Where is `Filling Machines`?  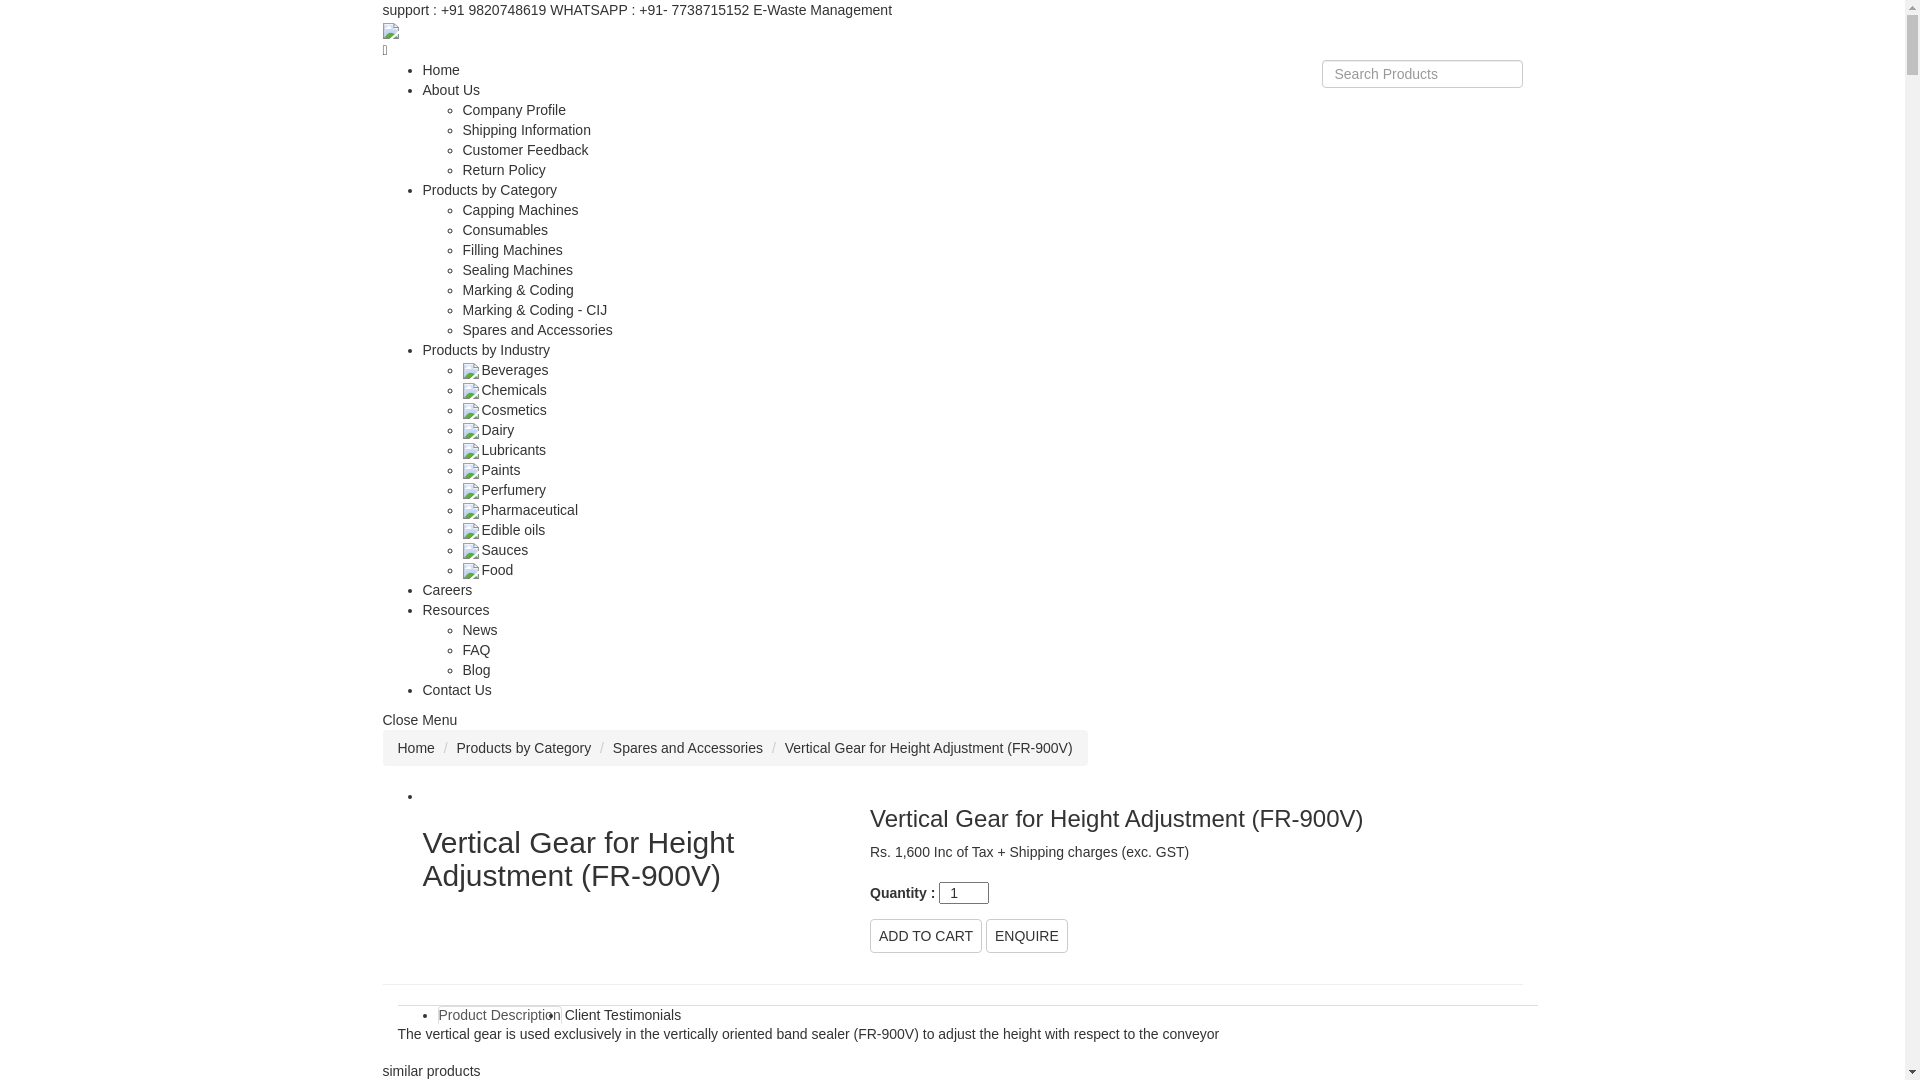 Filling Machines is located at coordinates (512, 250).